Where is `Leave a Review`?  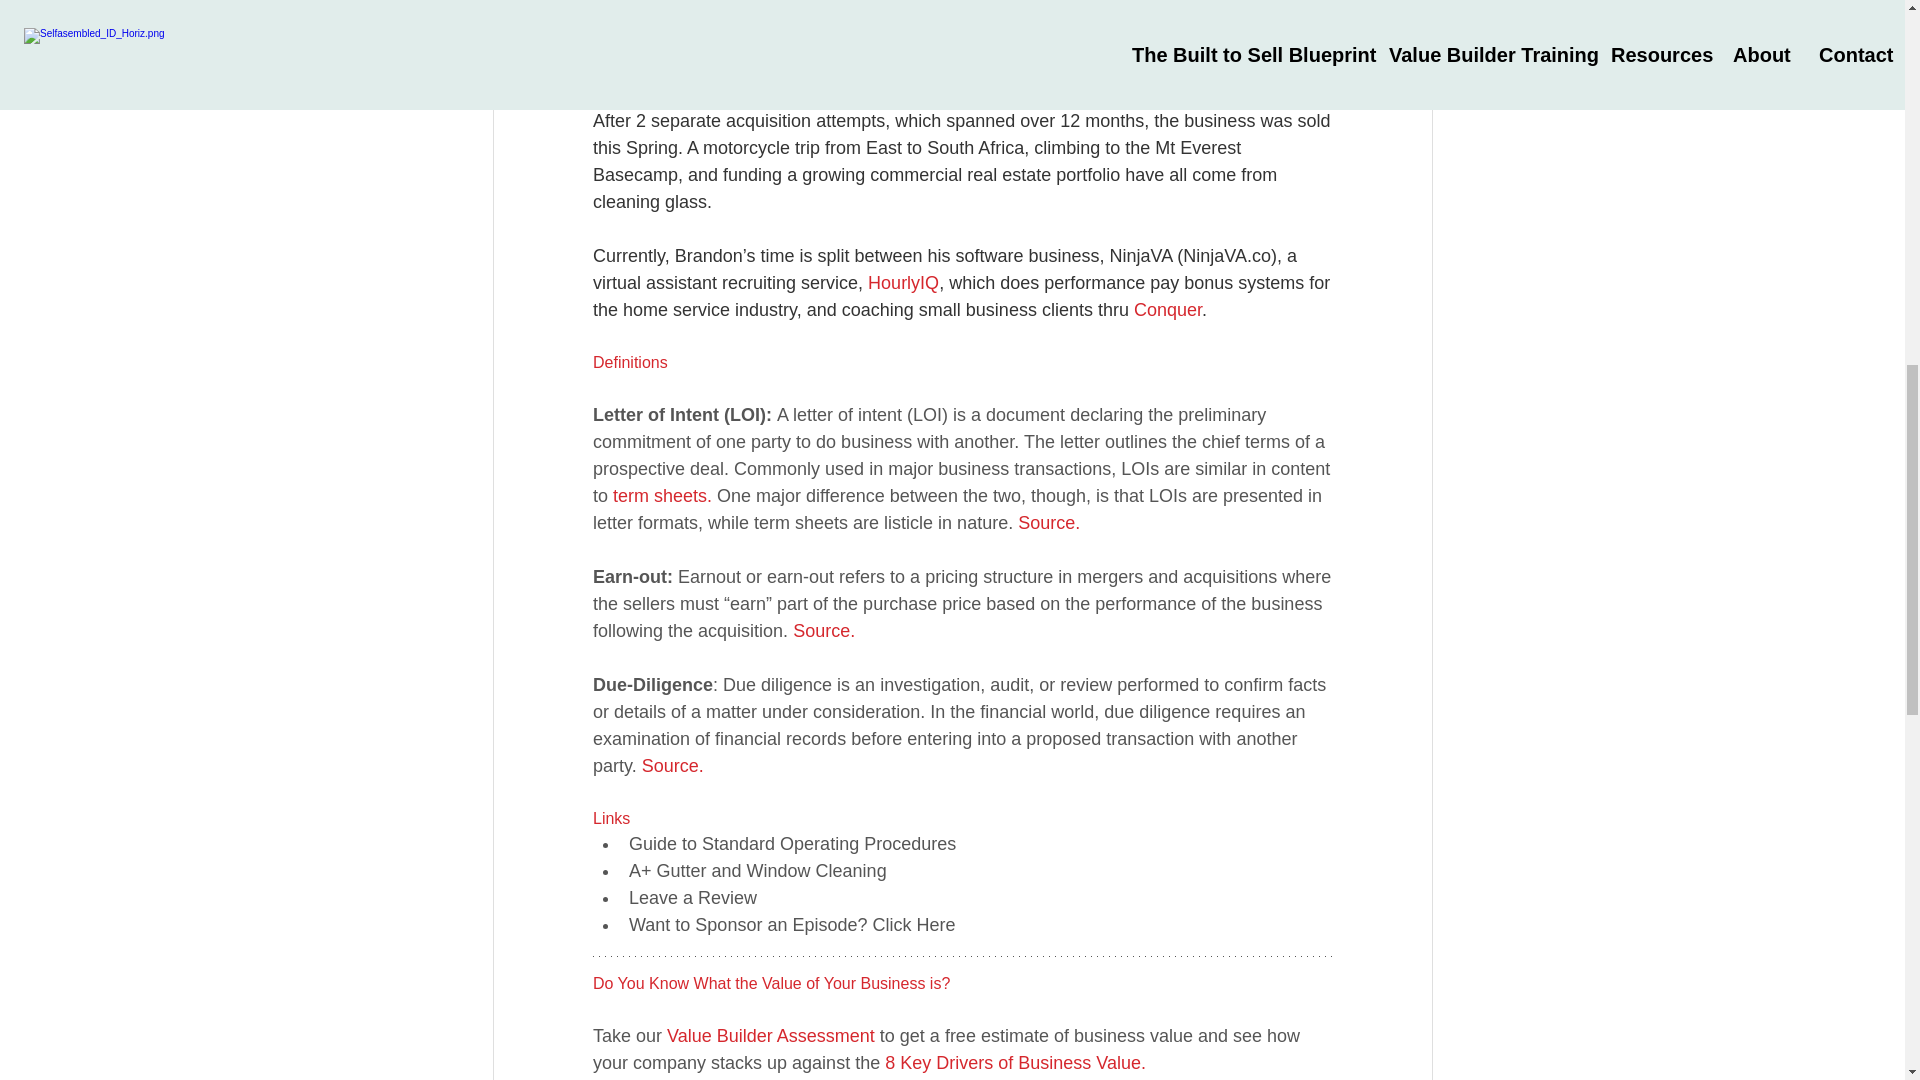
Leave a Review is located at coordinates (692, 898).